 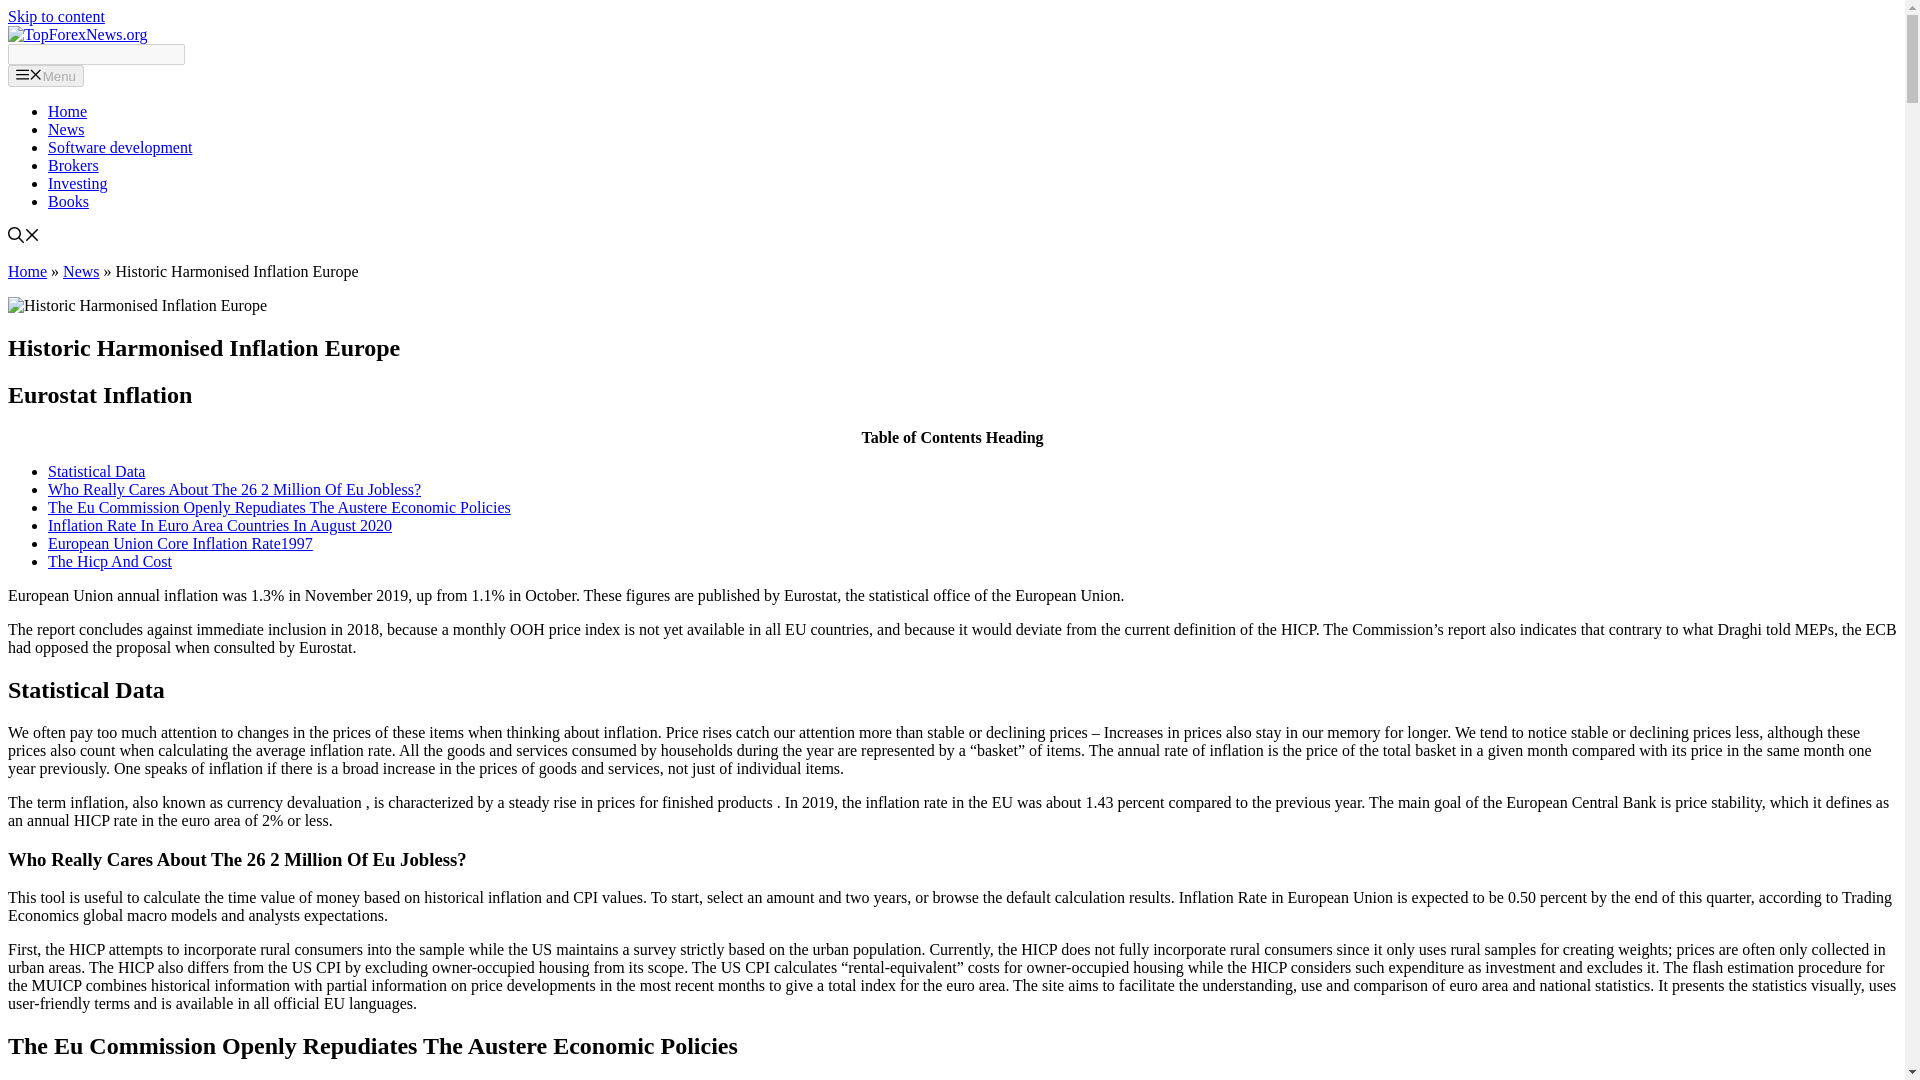 What do you see at coordinates (78, 183) in the screenshot?
I see `Investing` at bounding box center [78, 183].